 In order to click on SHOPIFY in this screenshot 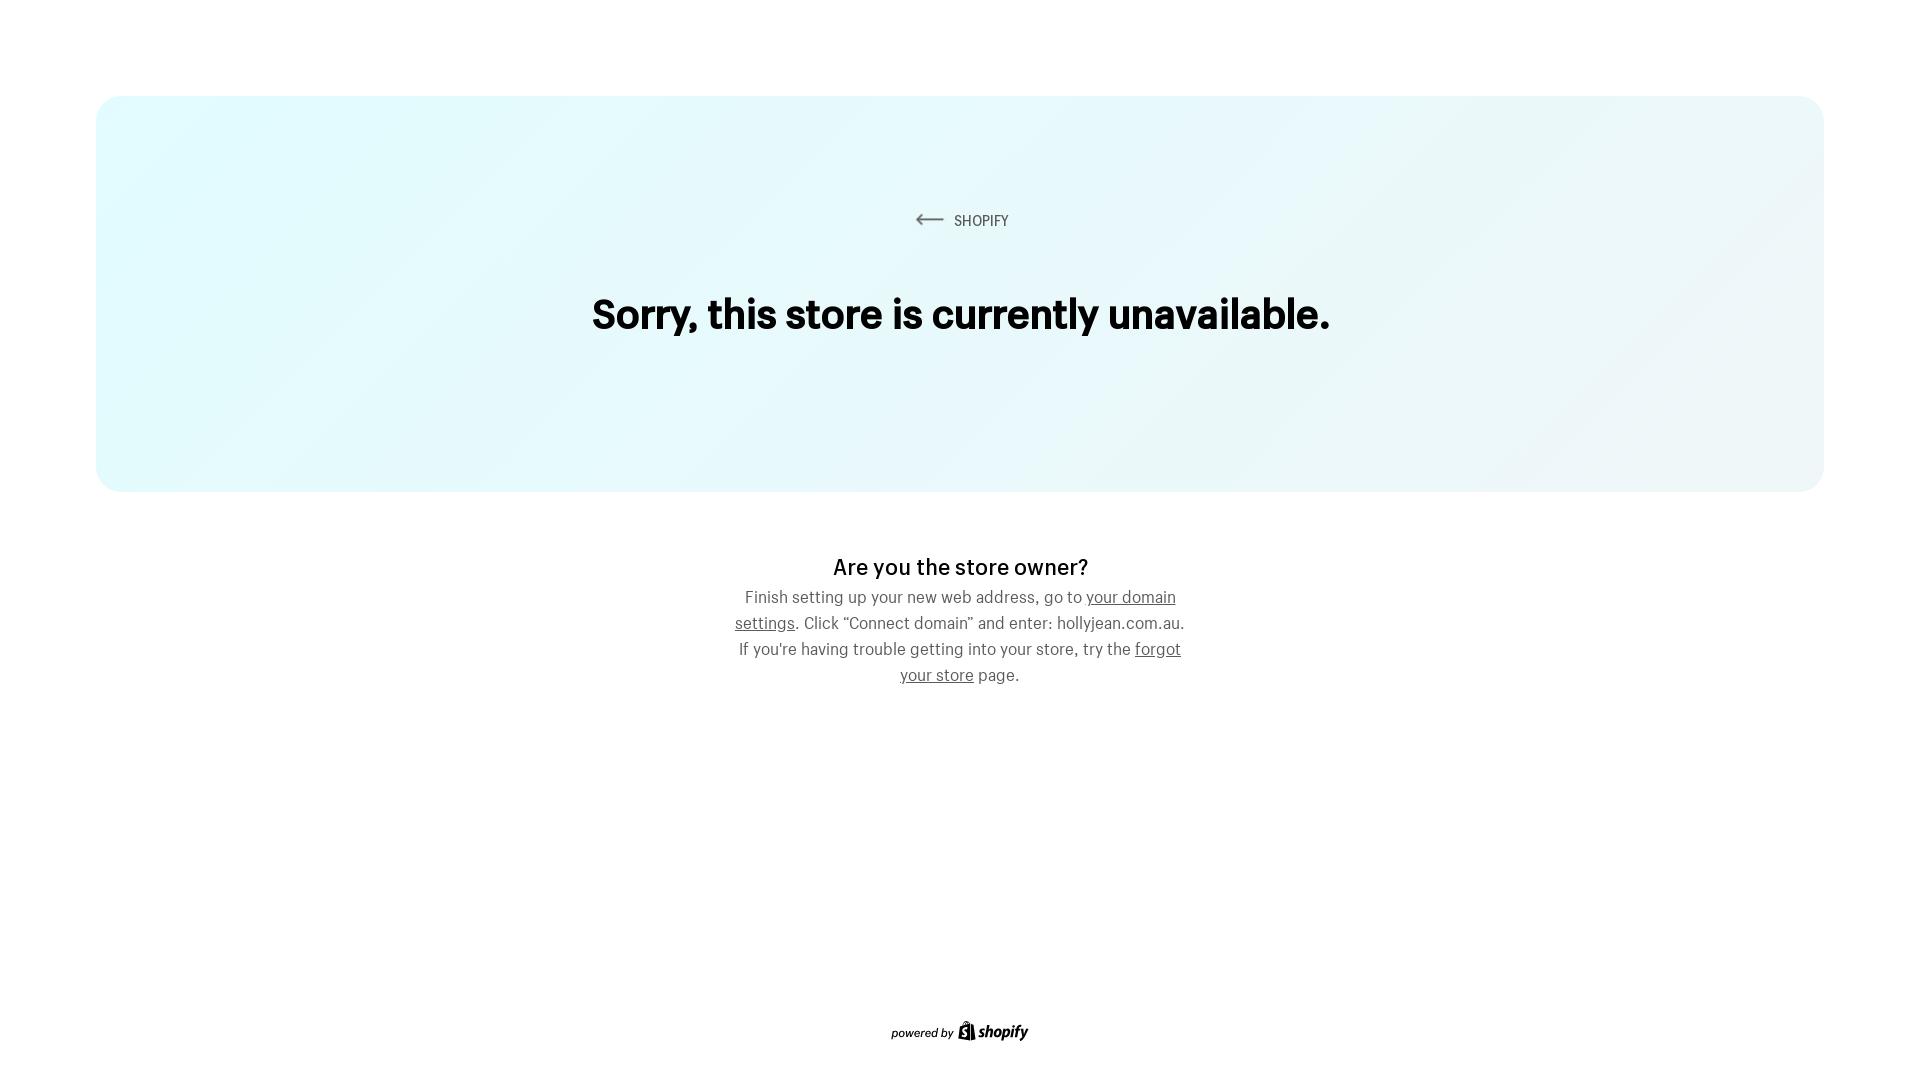, I will do `click(960, 220)`.